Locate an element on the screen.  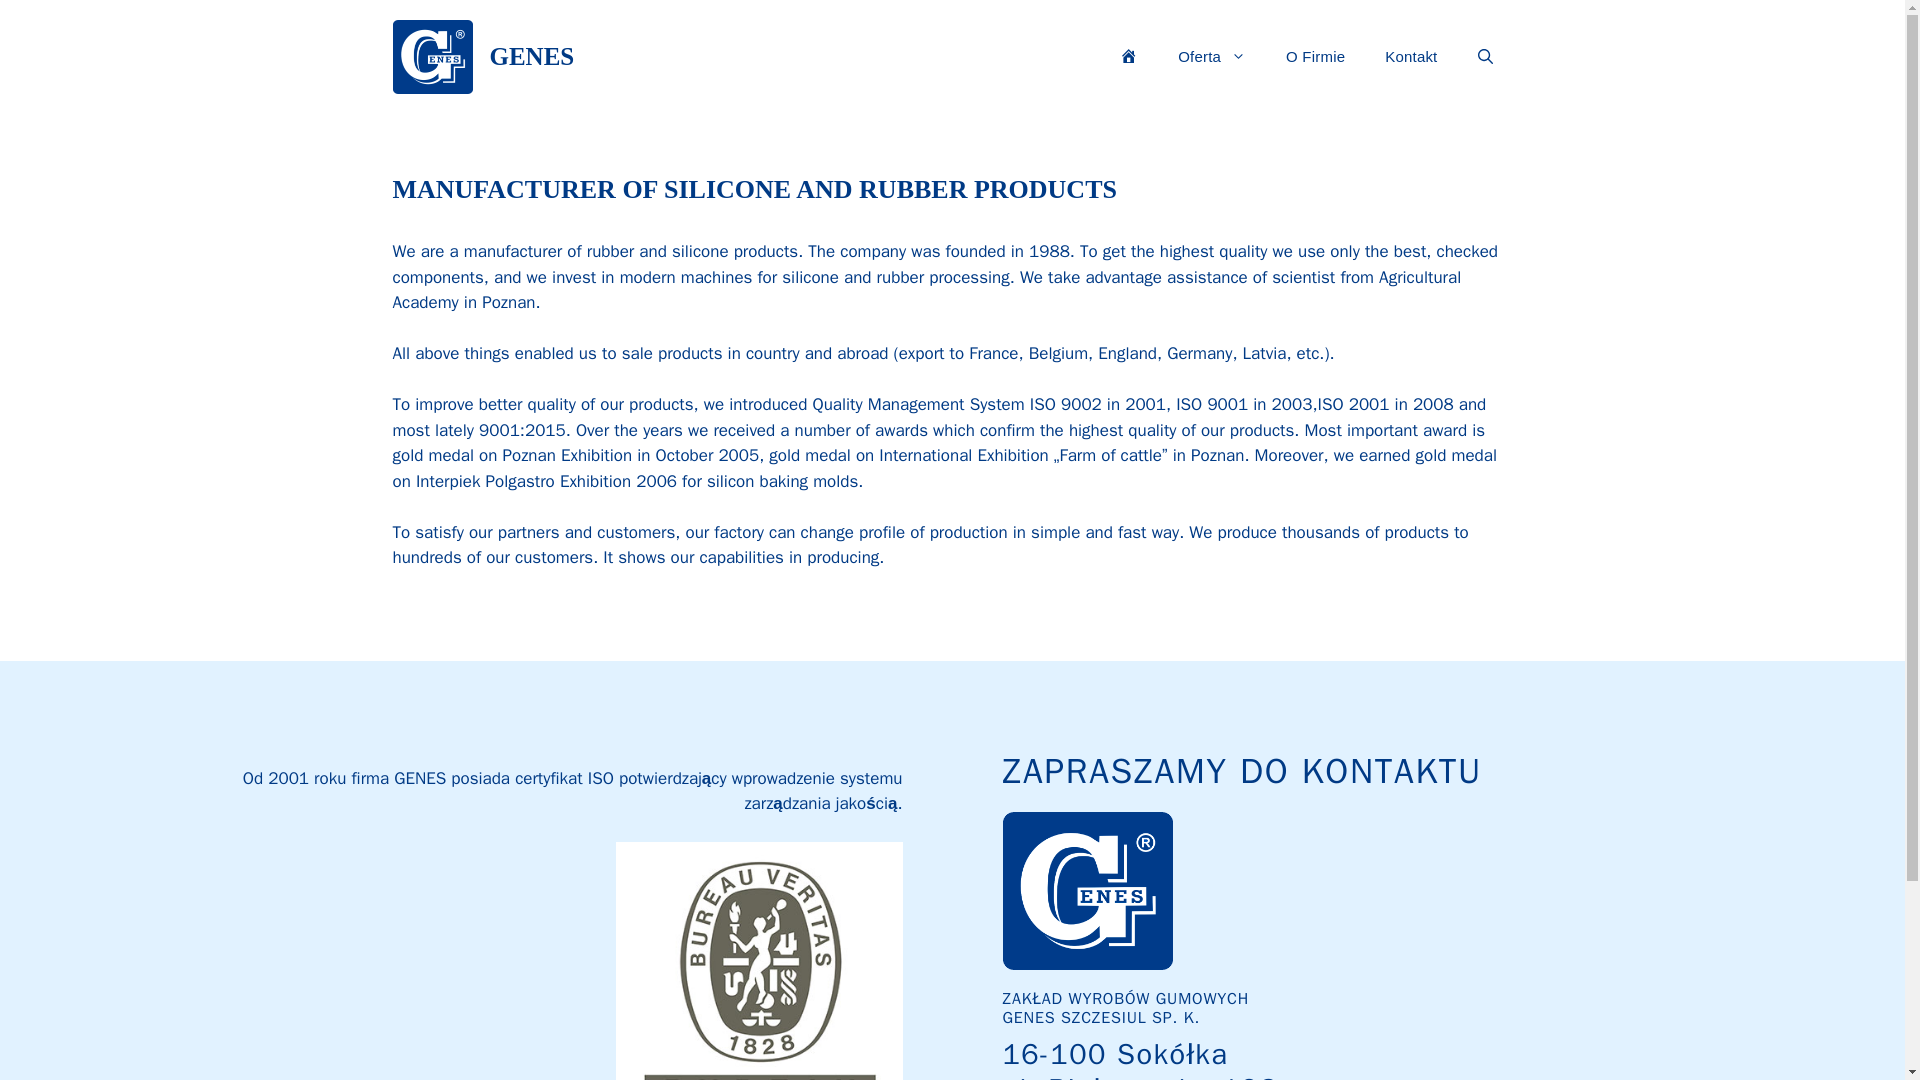
O Firmie is located at coordinates (1315, 57).